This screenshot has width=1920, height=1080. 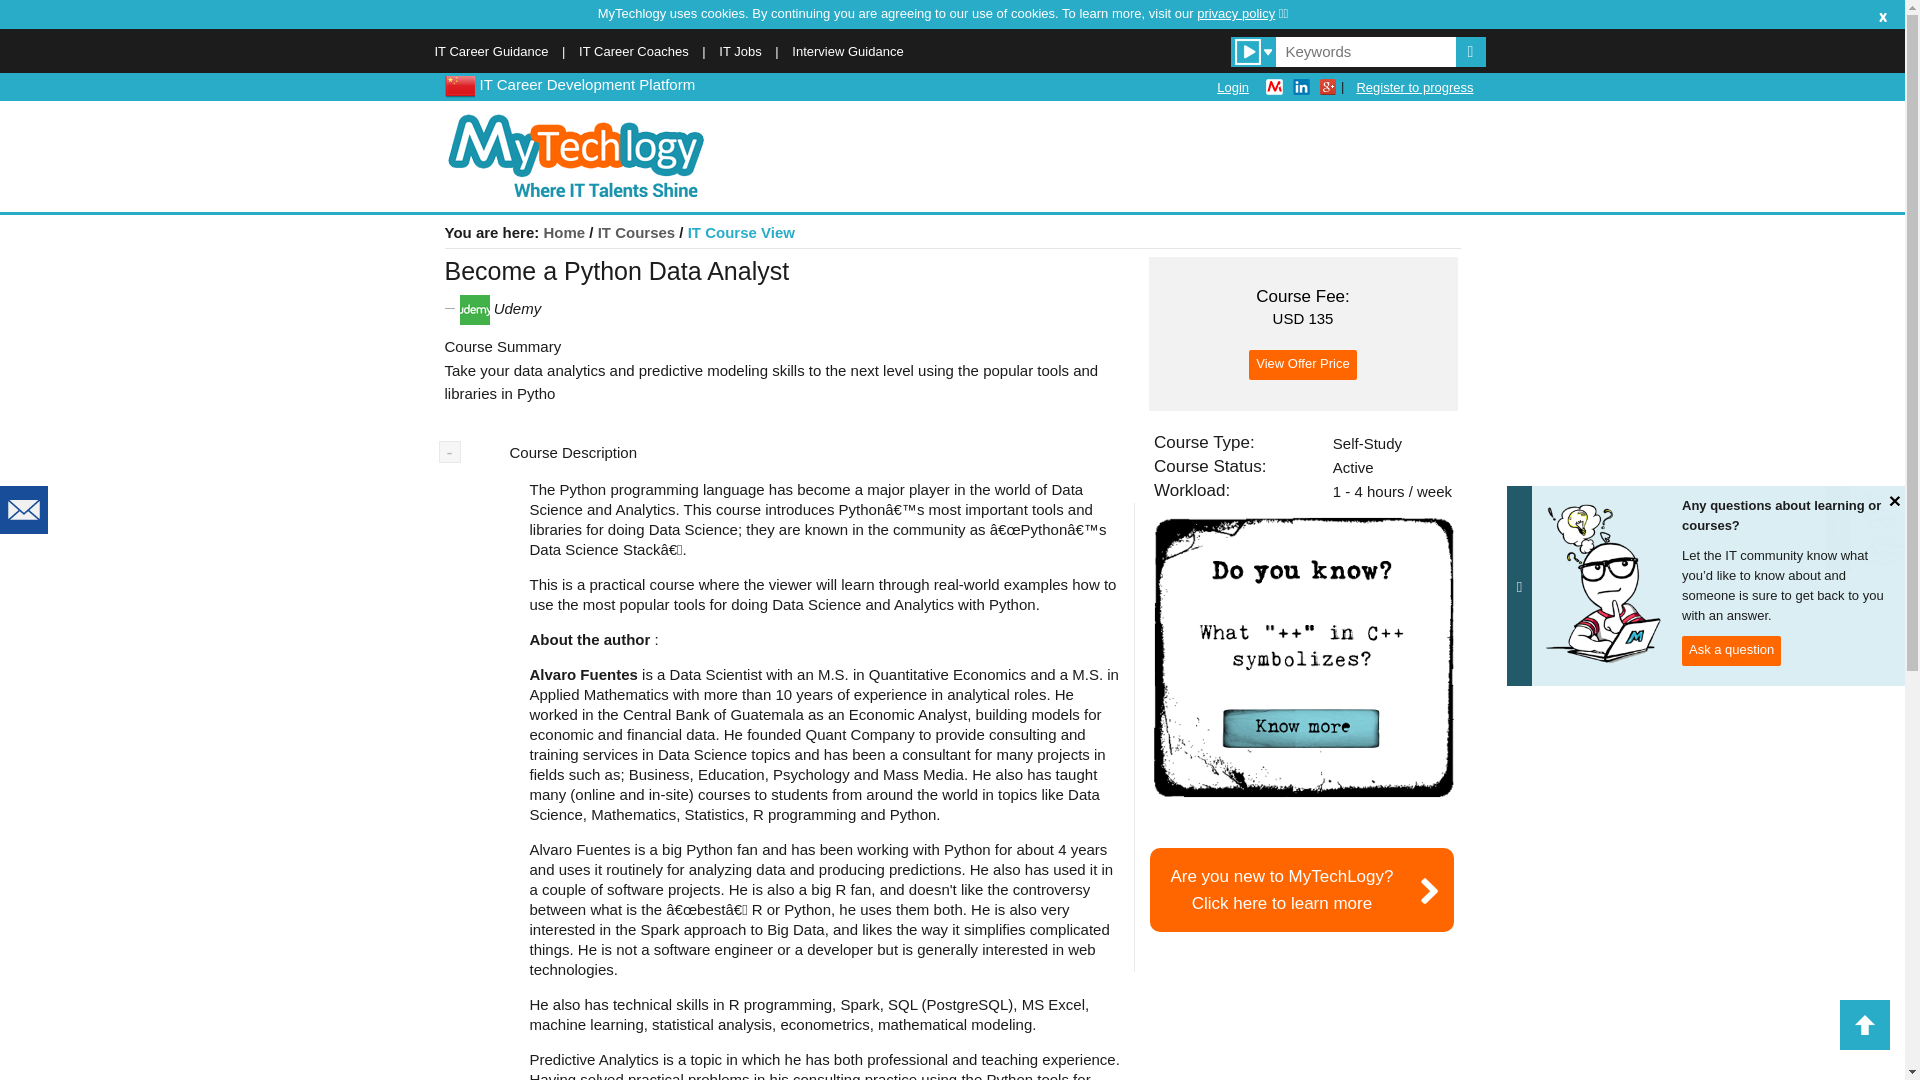 What do you see at coordinates (564, 232) in the screenshot?
I see `Home` at bounding box center [564, 232].